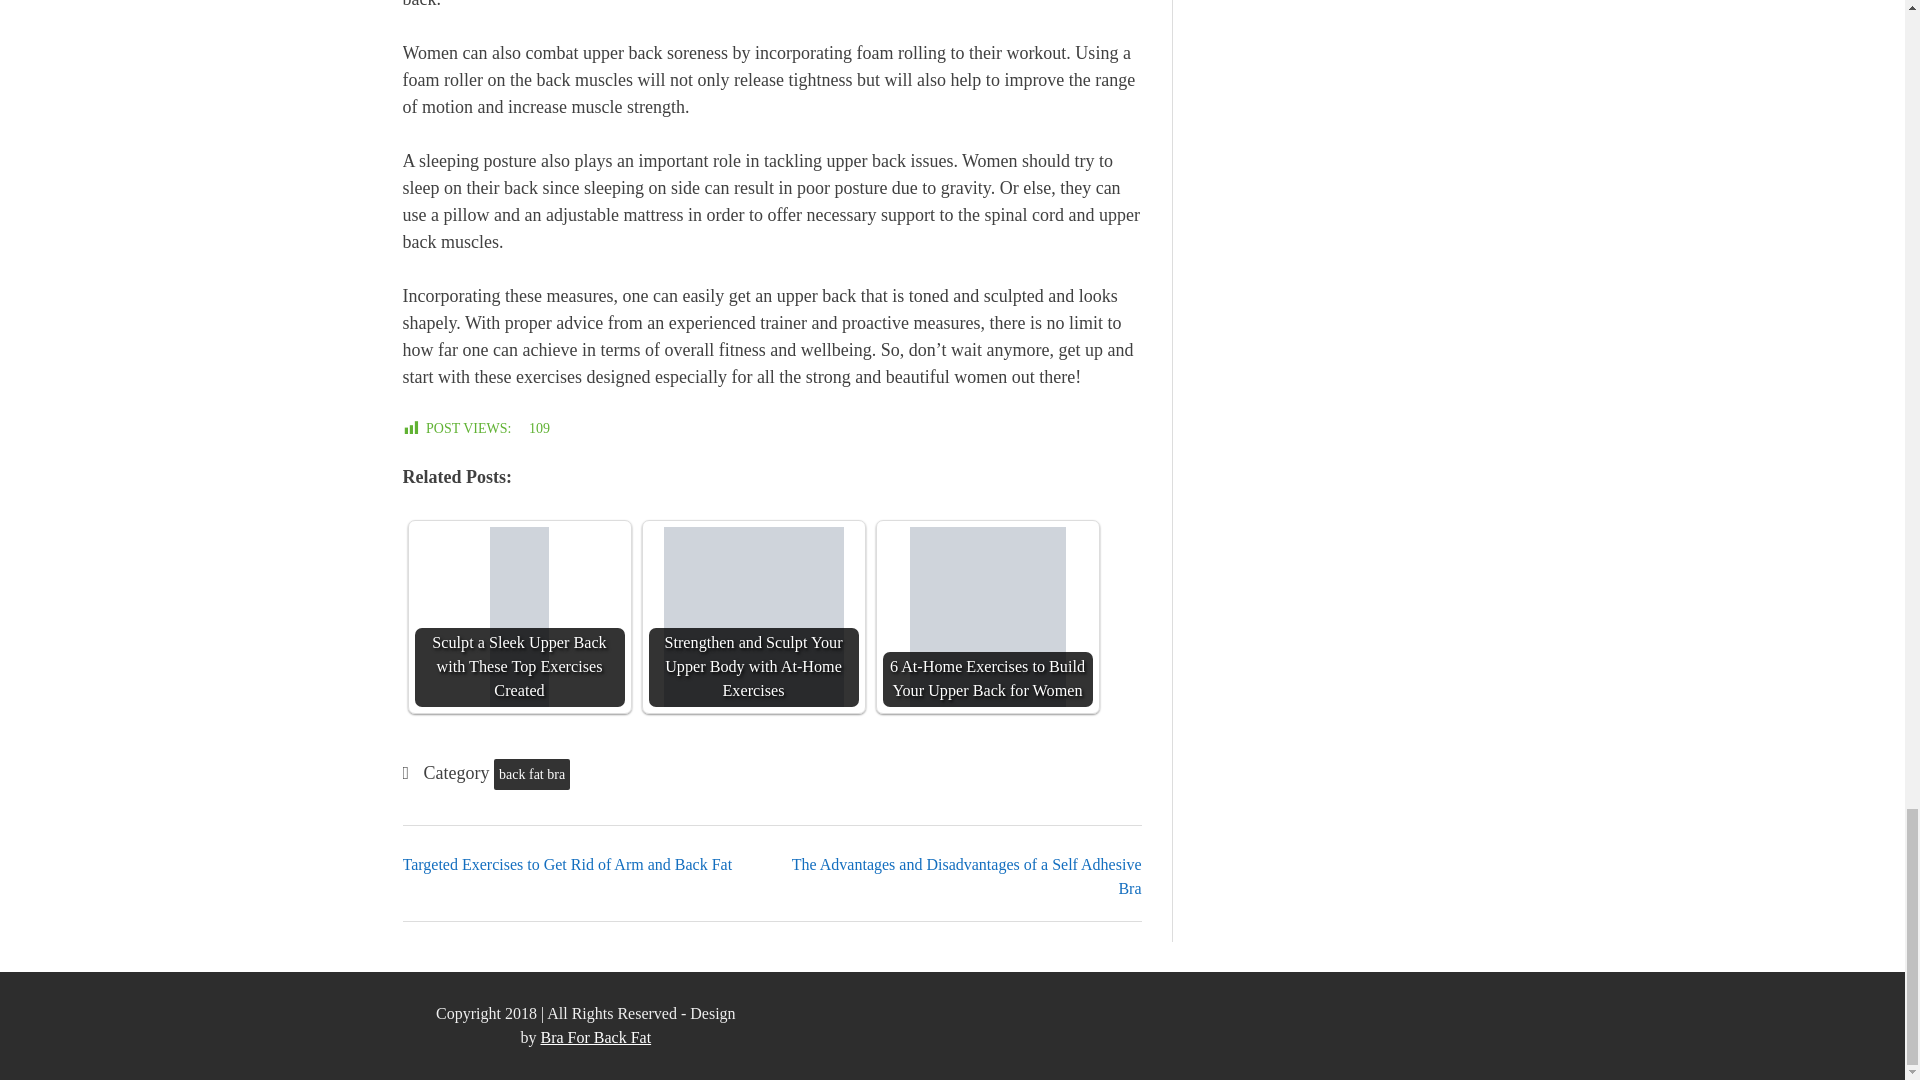  What do you see at coordinates (966, 876) in the screenshot?
I see `The Advantages and Disadvantages of a Self Adhesive Bra` at bounding box center [966, 876].